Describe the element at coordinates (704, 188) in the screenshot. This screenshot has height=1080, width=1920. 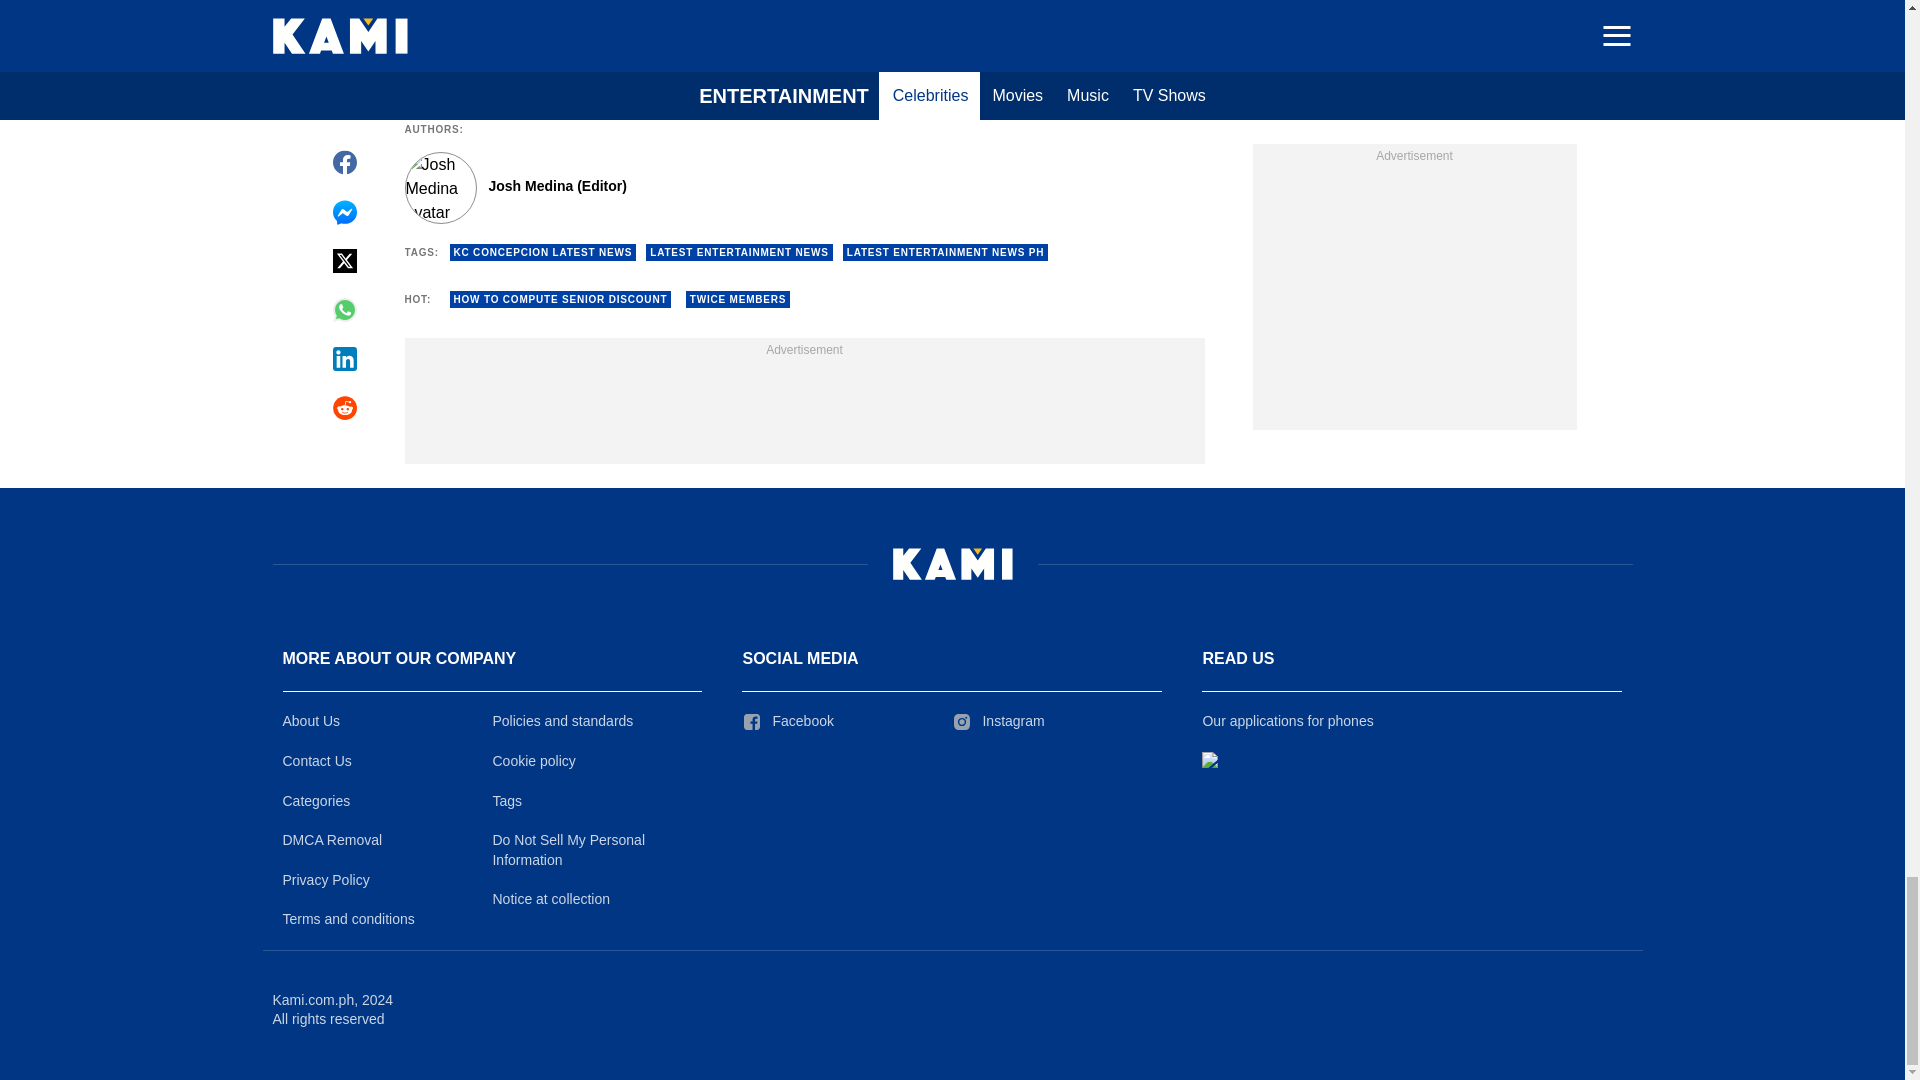
I see `Author page` at that location.